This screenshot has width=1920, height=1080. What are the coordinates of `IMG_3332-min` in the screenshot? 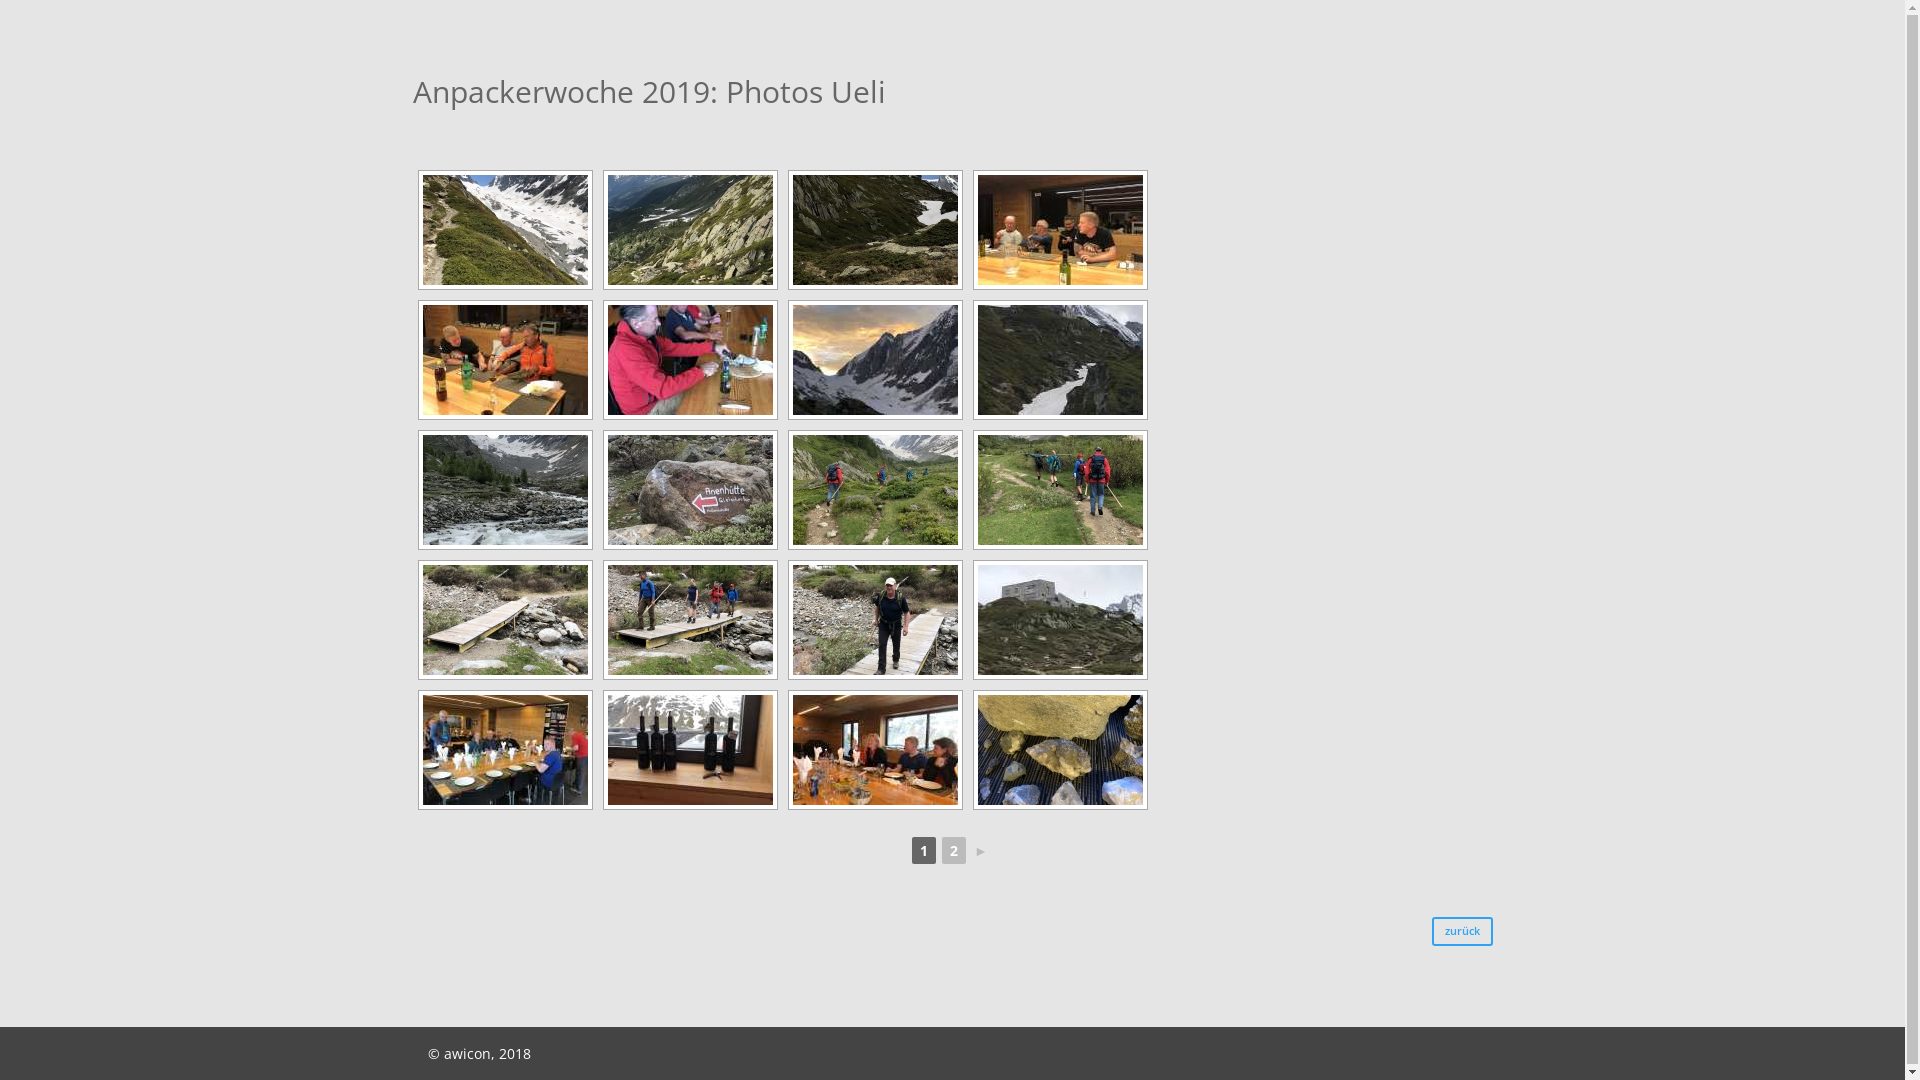 It's located at (874, 230).